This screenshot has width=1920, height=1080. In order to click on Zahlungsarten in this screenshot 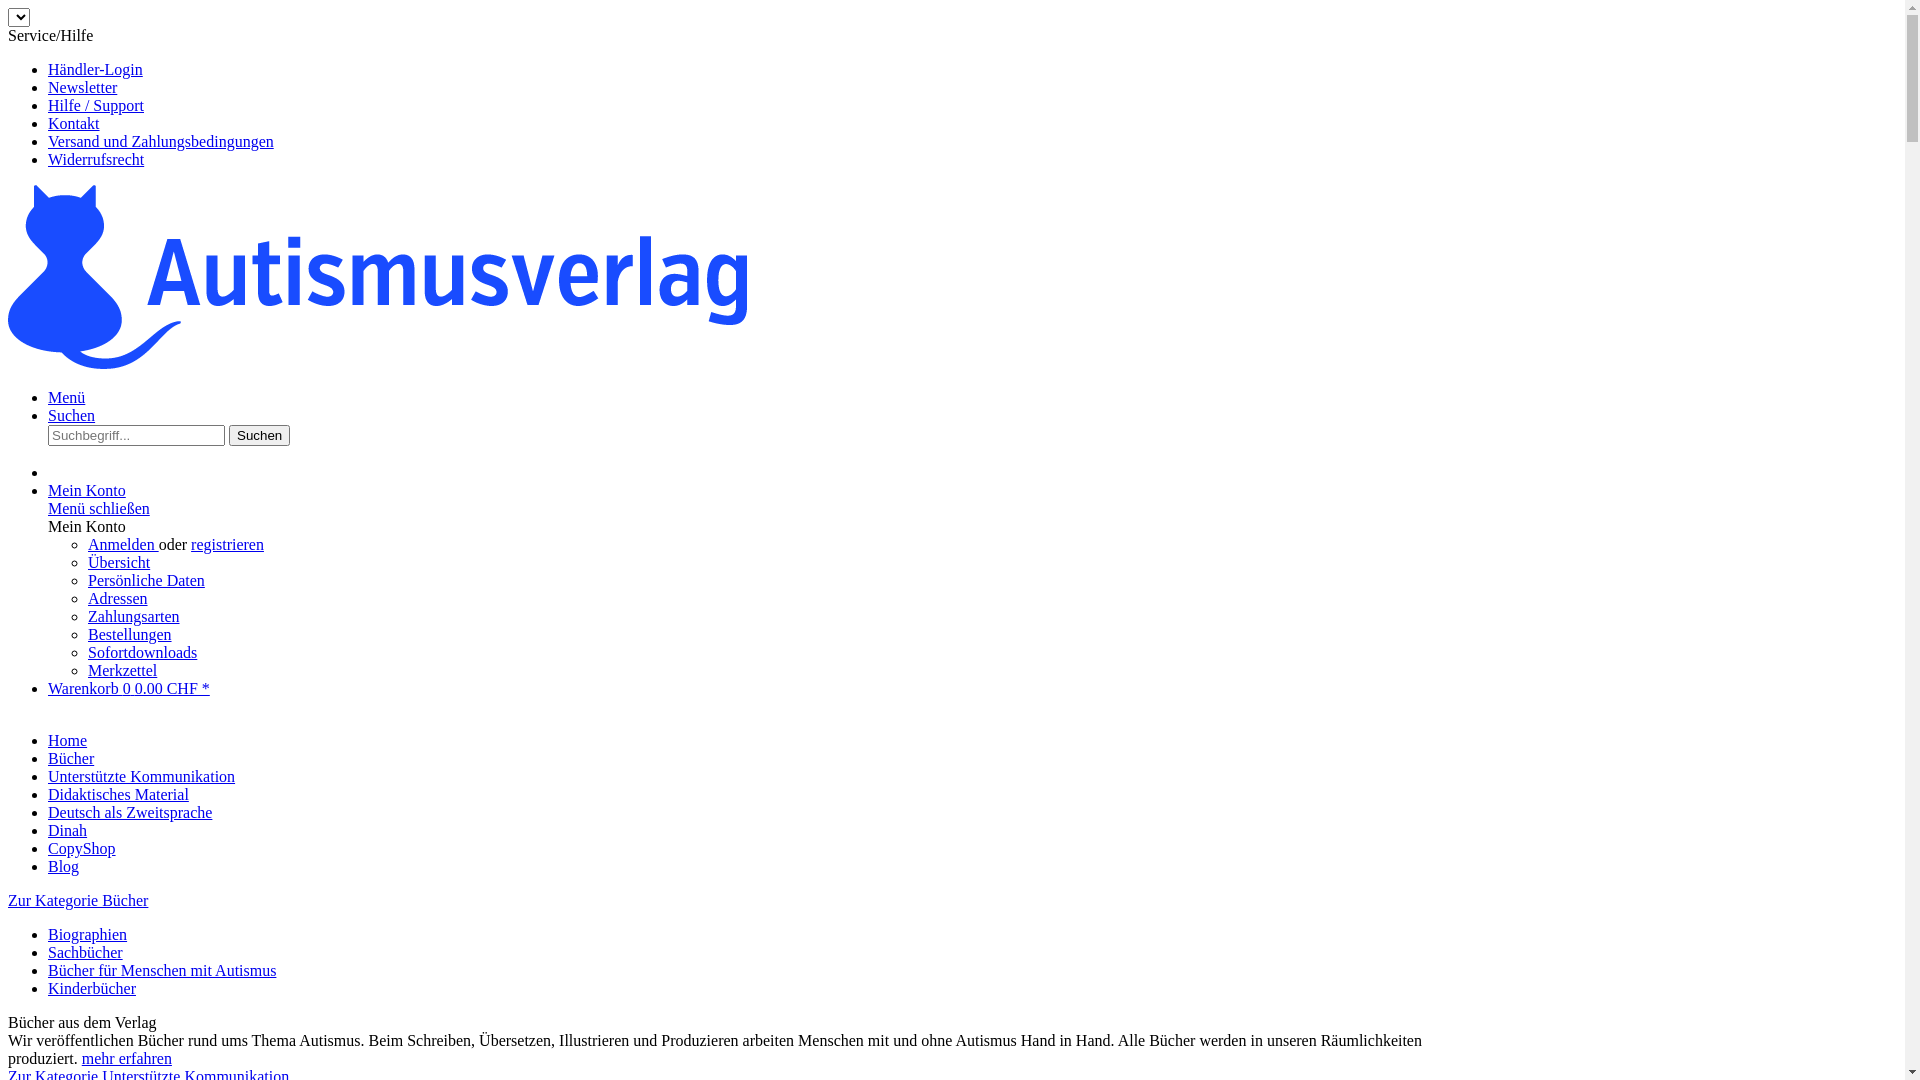, I will do `click(134, 616)`.